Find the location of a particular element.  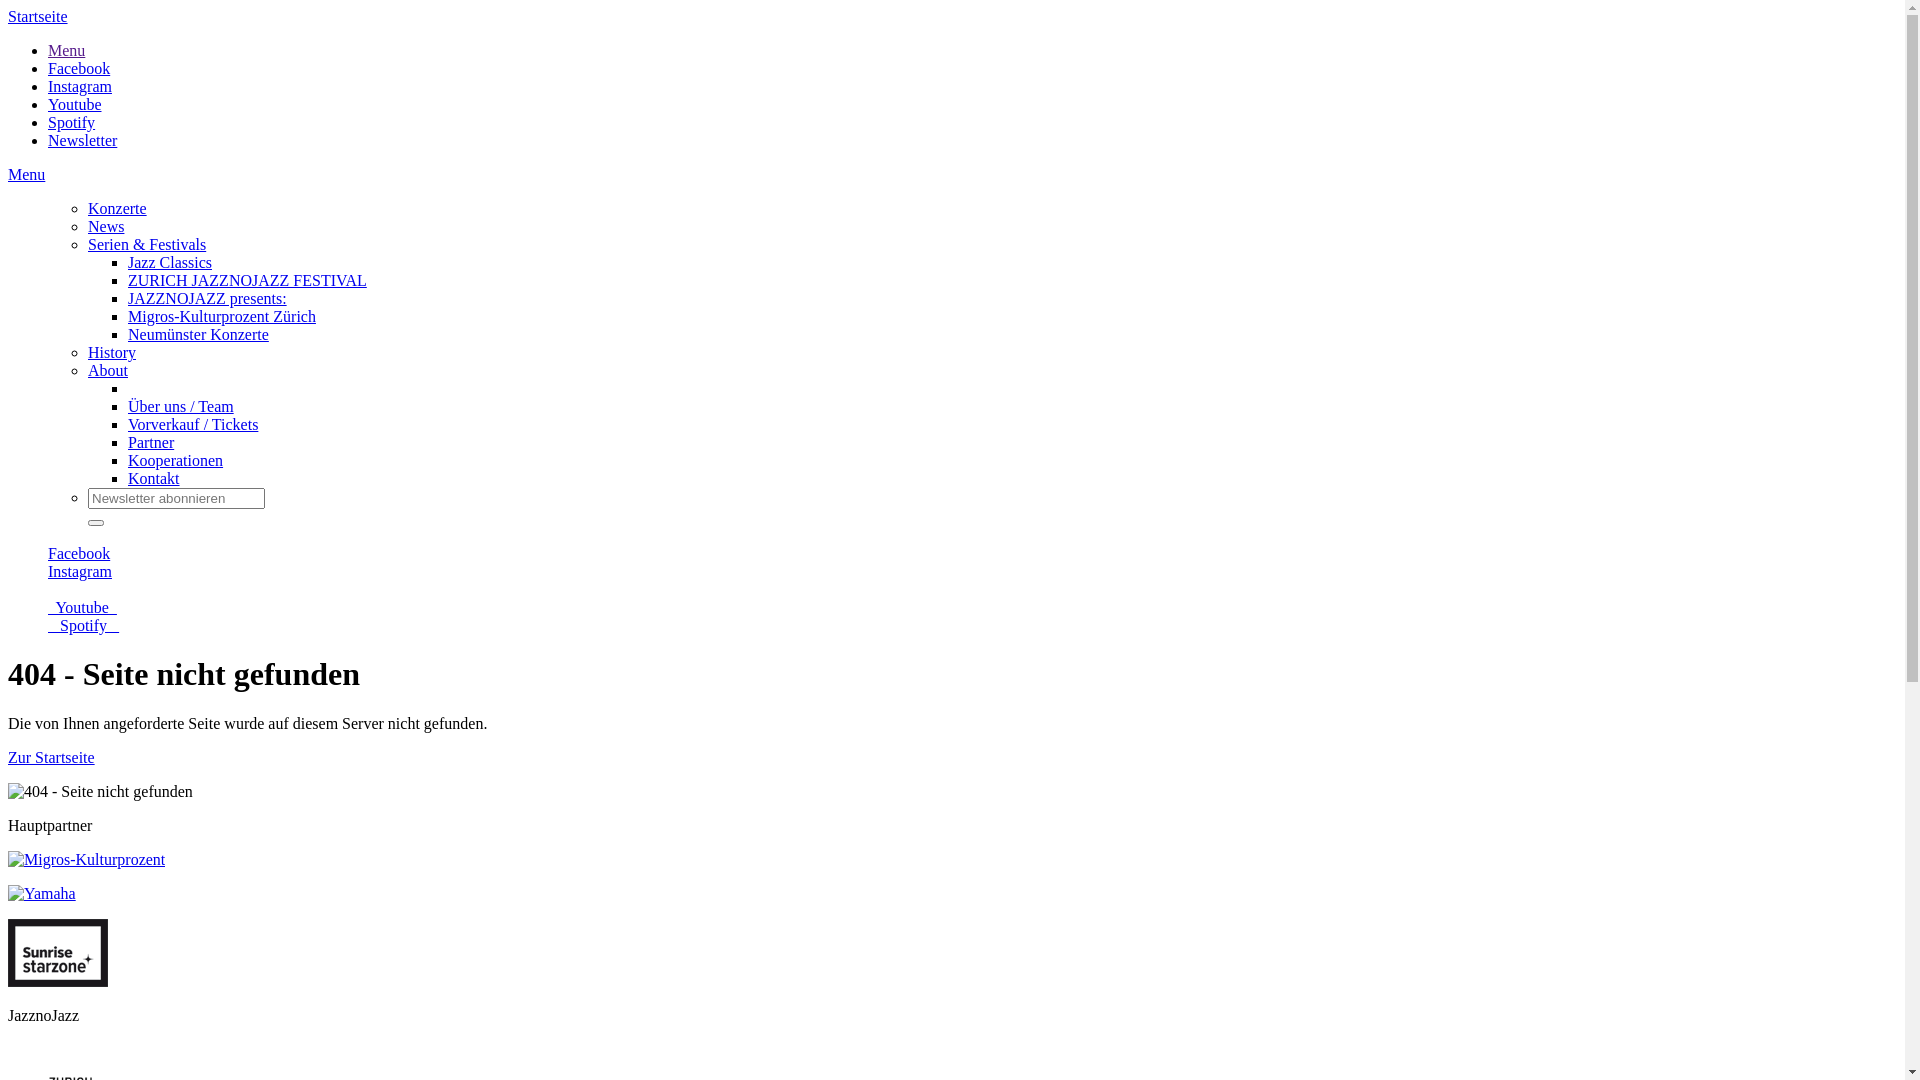

Serien & Festivals is located at coordinates (147, 244).